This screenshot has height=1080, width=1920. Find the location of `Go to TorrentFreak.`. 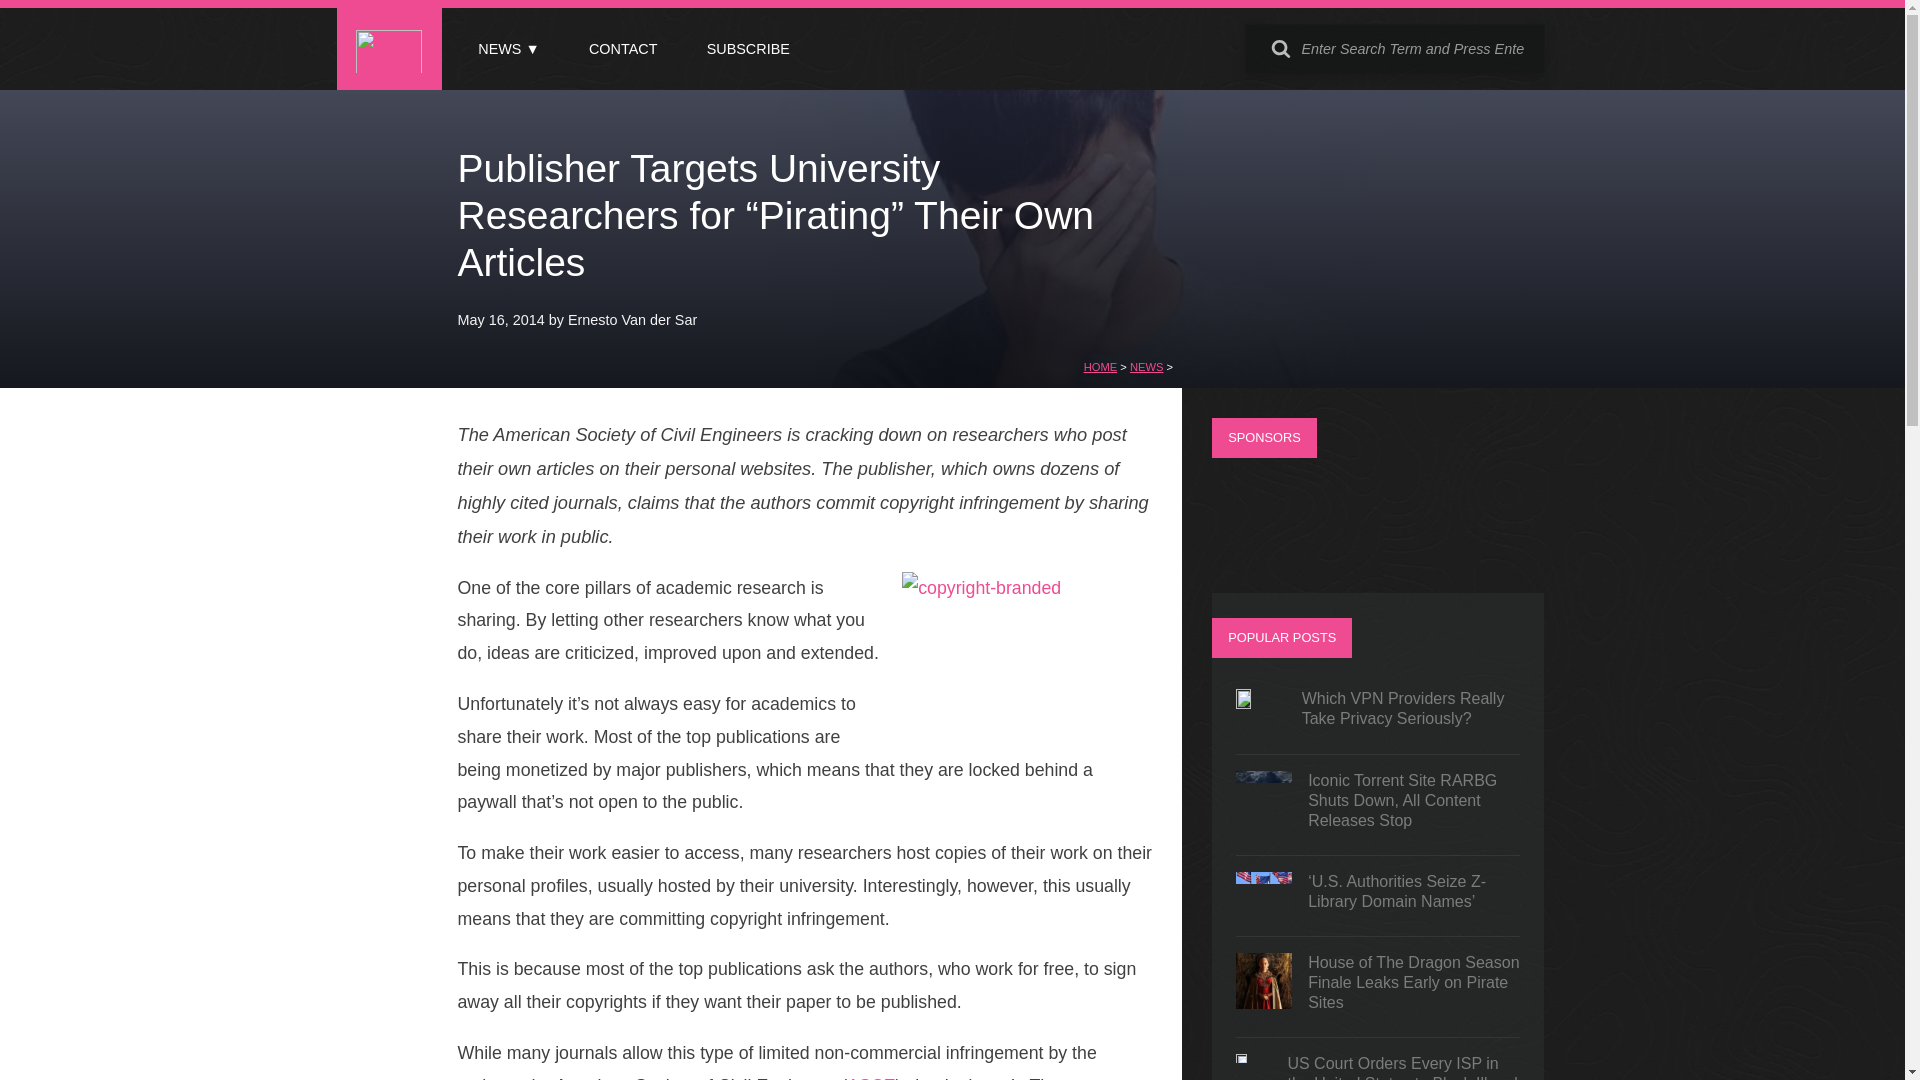

Go to TorrentFreak. is located at coordinates (1100, 366).